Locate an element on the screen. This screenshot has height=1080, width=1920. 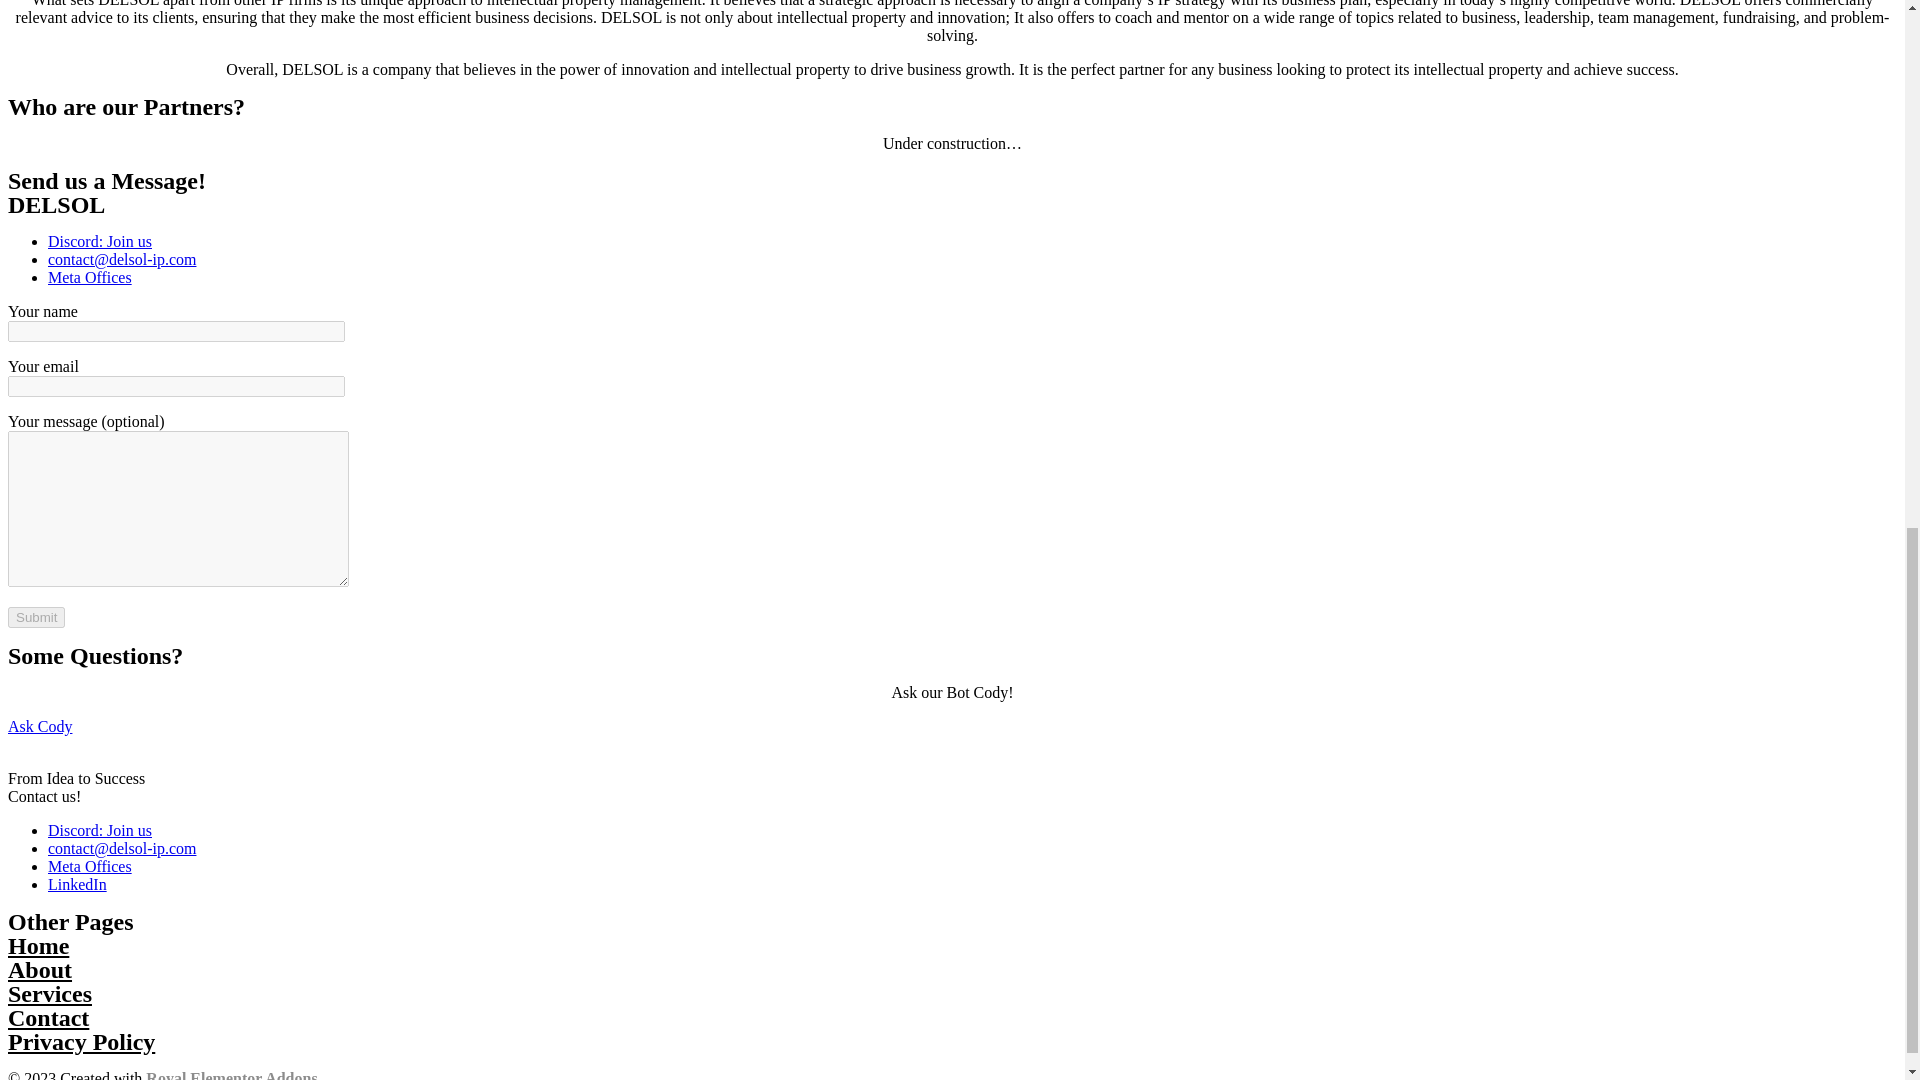
Ask Cody is located at coordinates (40, 726).